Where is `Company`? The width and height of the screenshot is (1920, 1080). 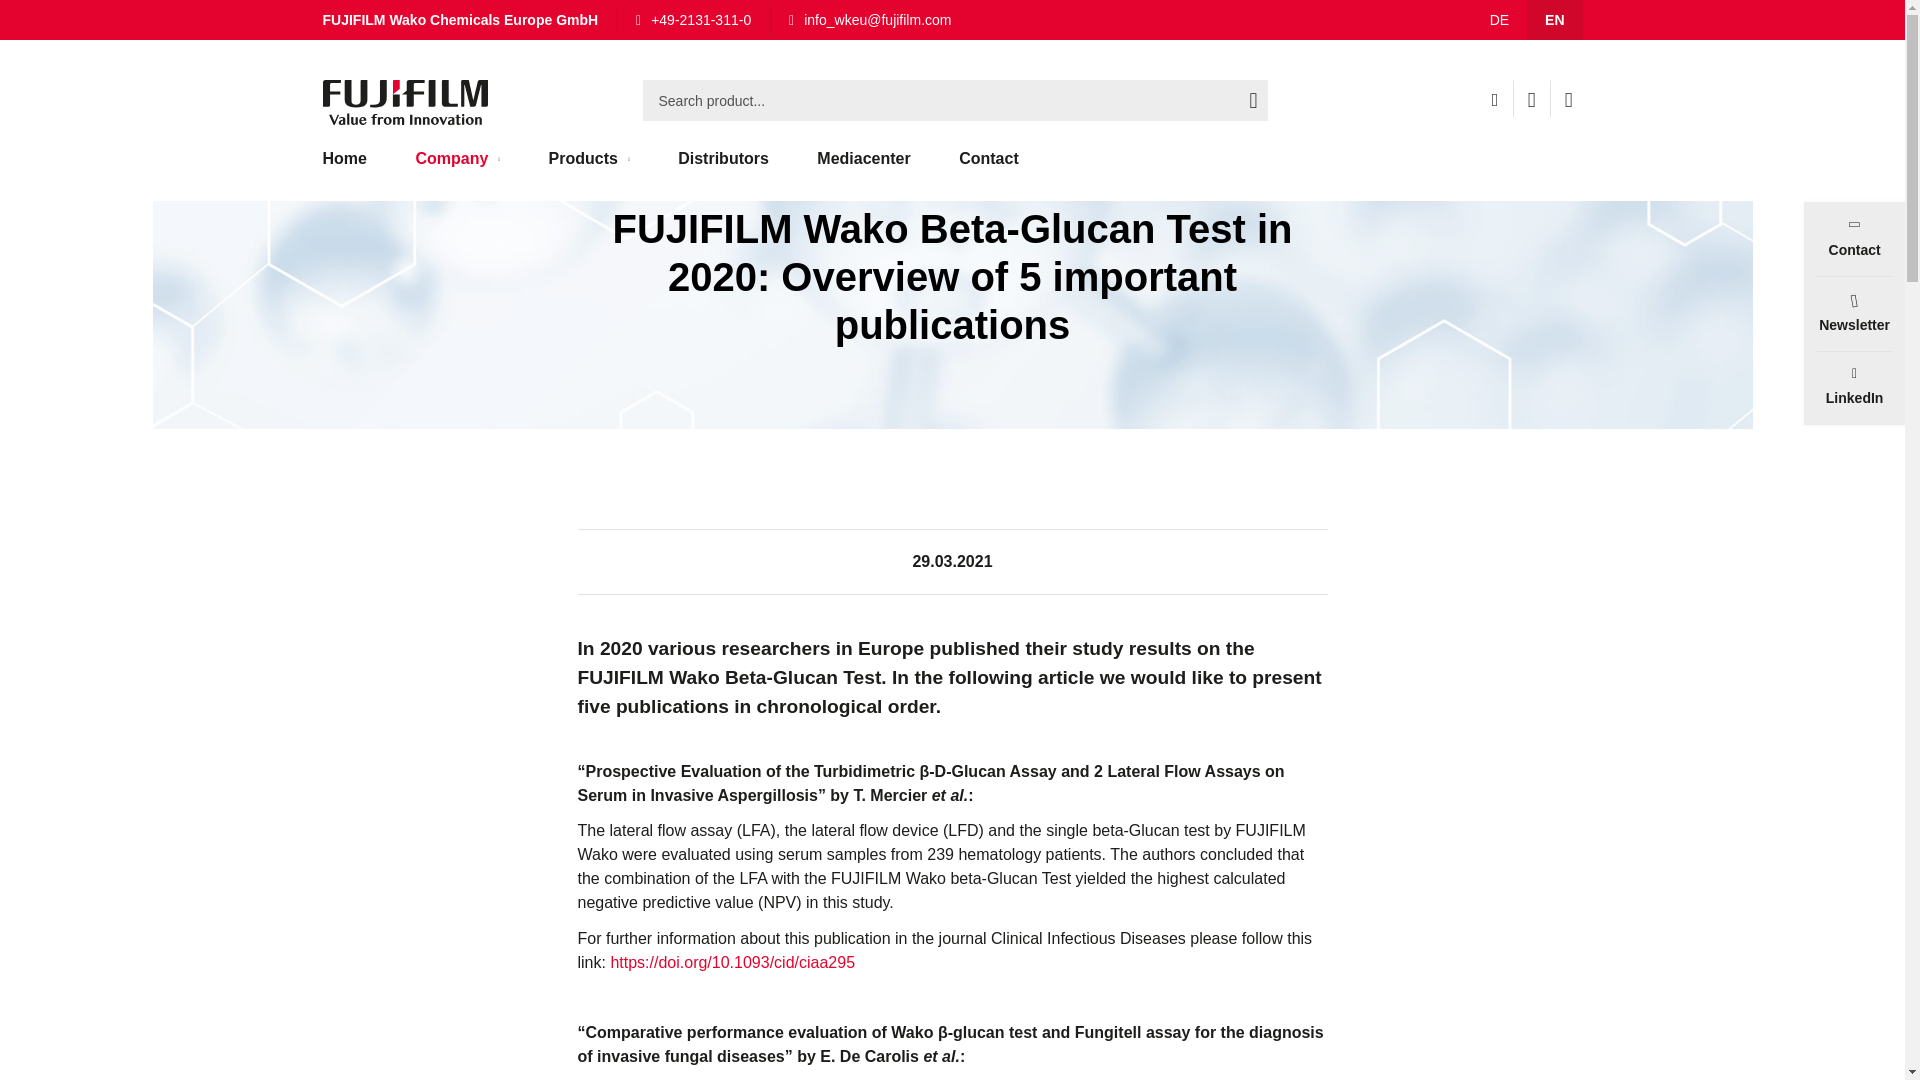
Company is located at coordinates (432, 23).